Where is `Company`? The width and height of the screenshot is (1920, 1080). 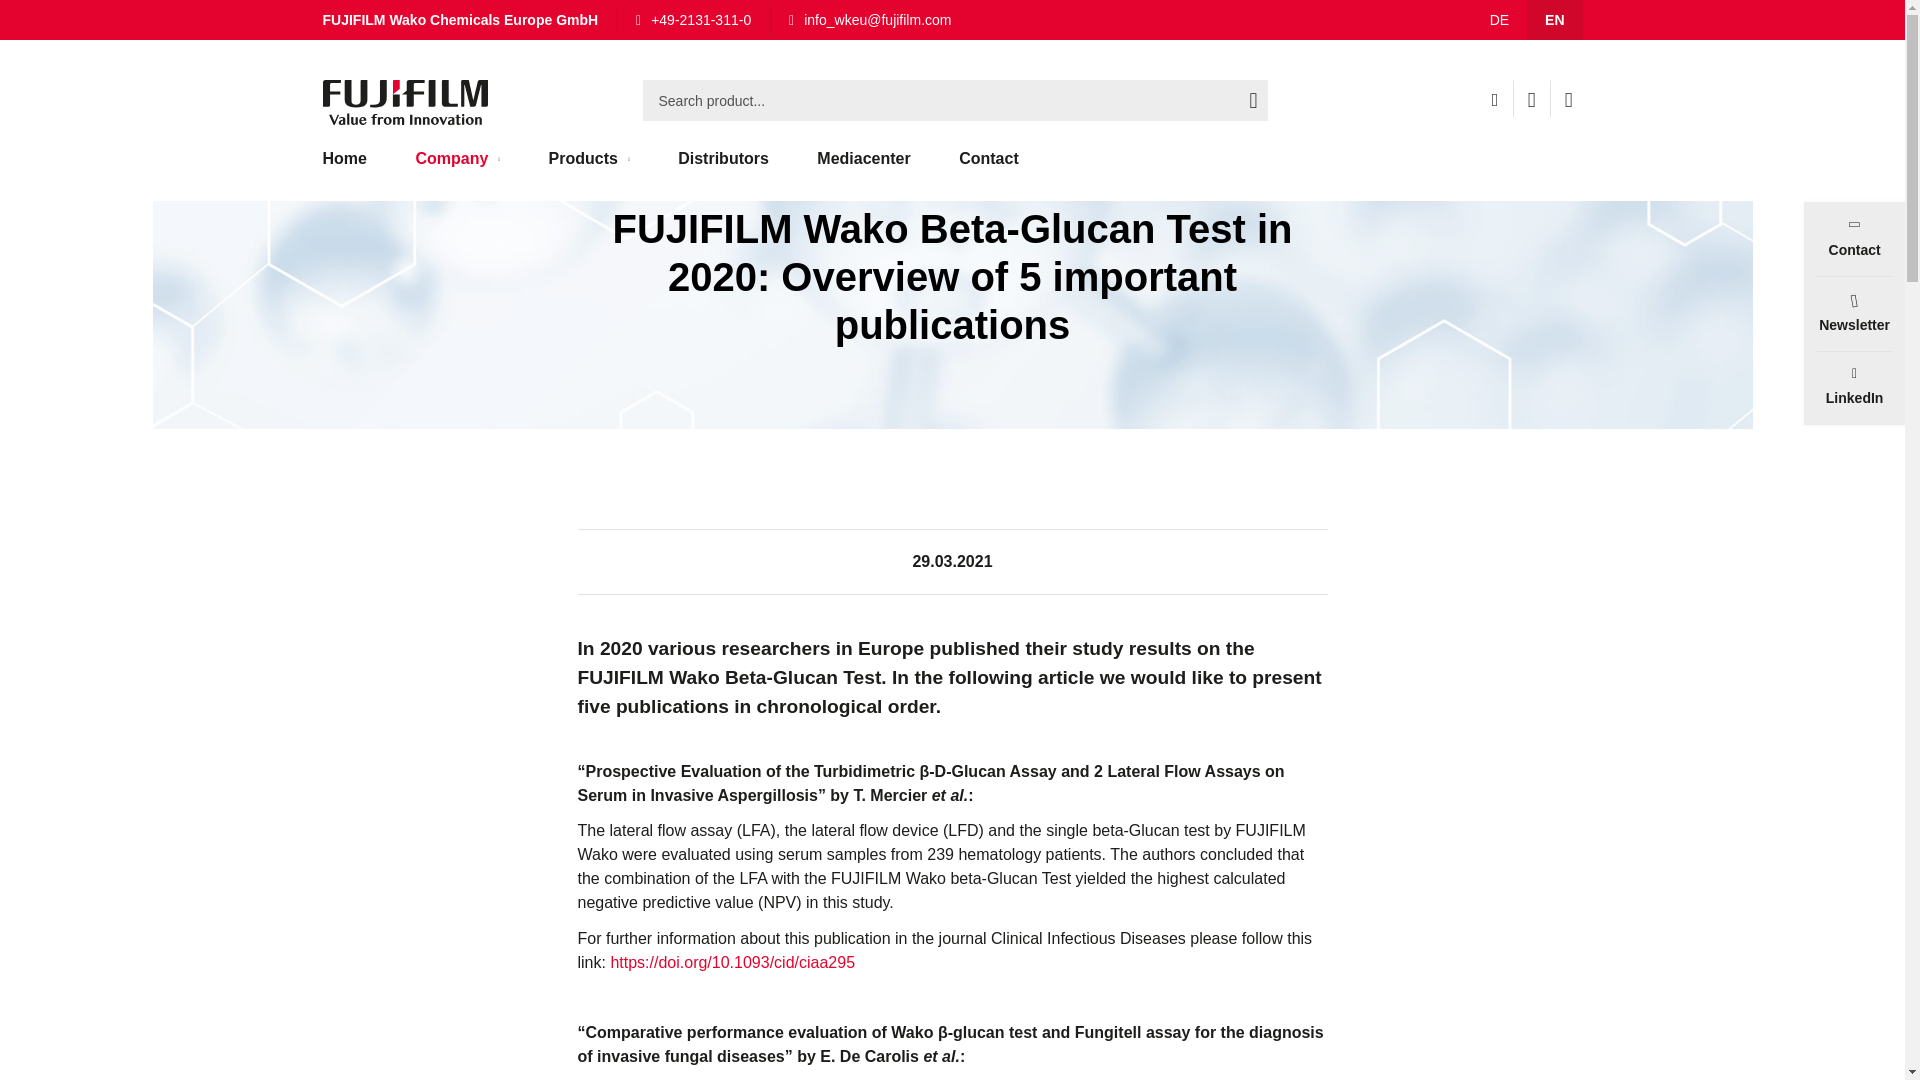
Company is located at coordinates (432, 23).